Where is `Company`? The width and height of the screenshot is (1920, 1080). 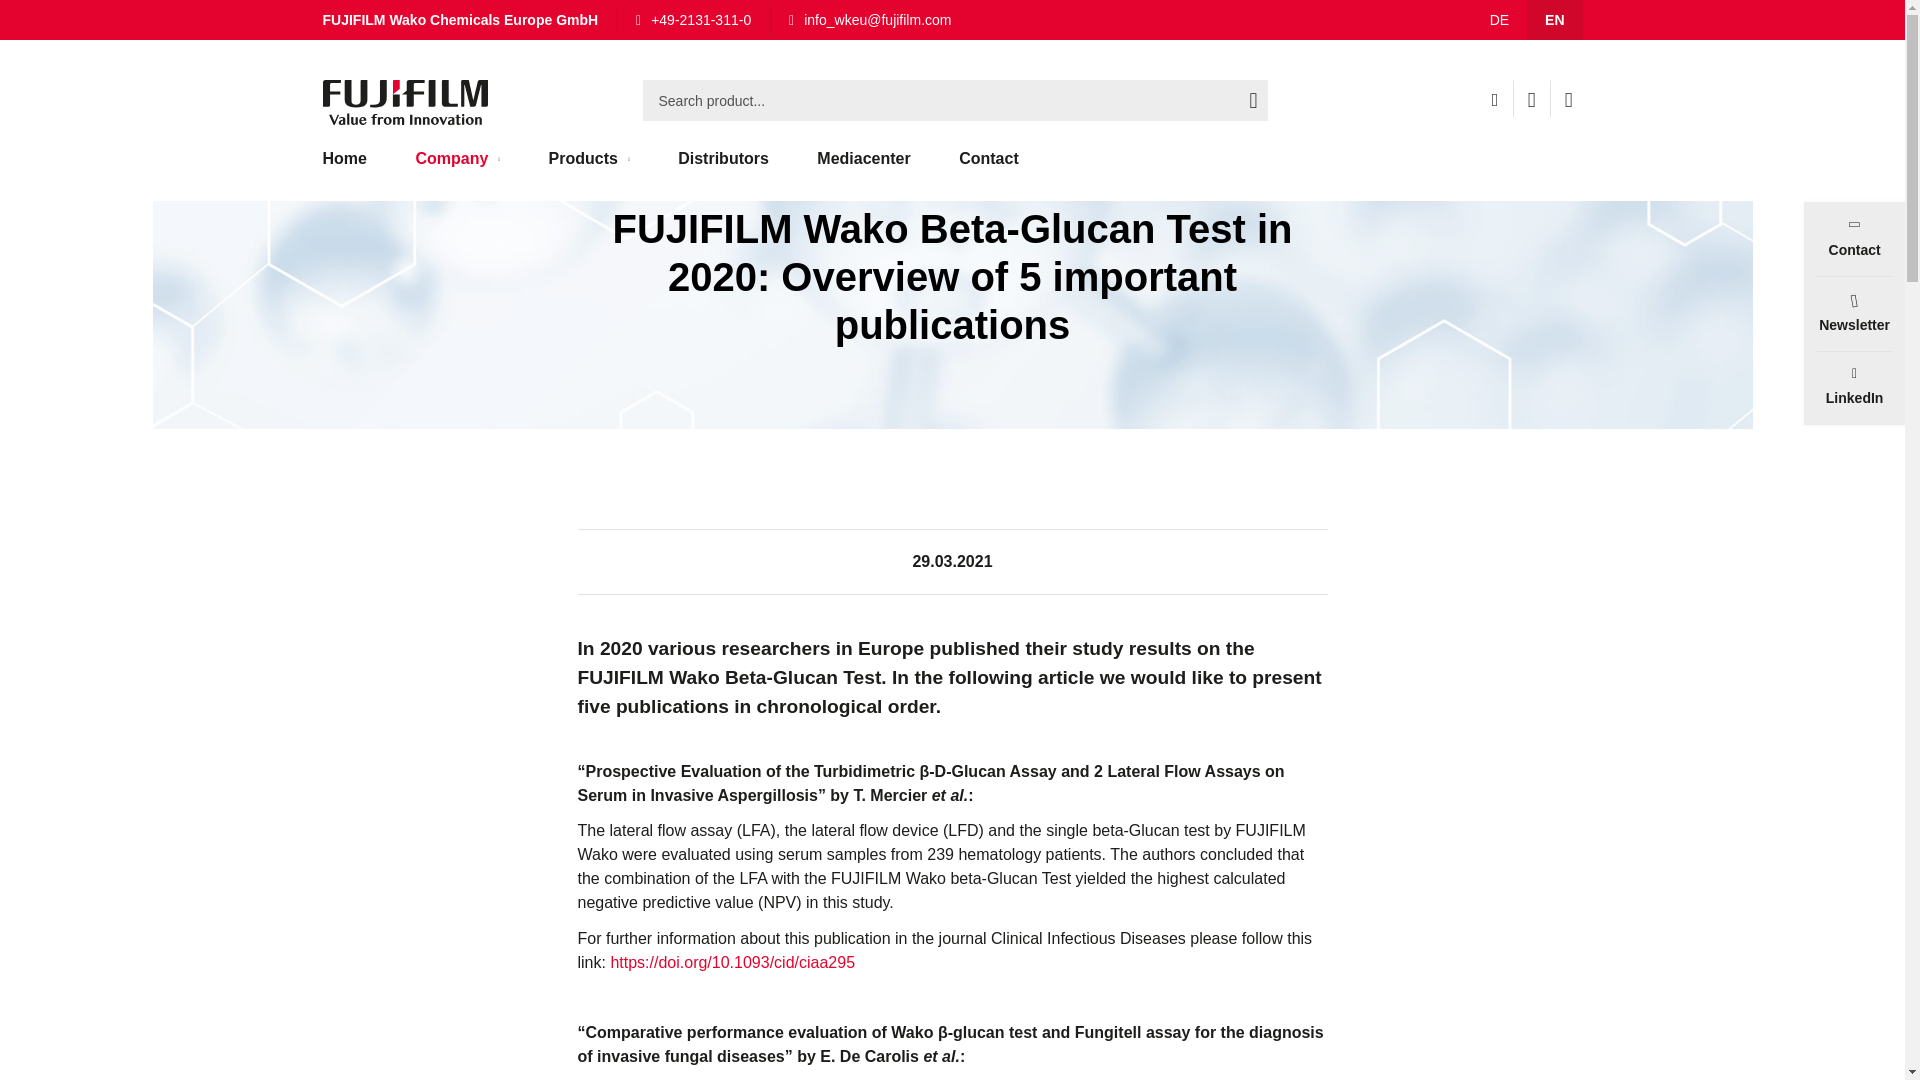
Company is located at coordinates (432, 23).